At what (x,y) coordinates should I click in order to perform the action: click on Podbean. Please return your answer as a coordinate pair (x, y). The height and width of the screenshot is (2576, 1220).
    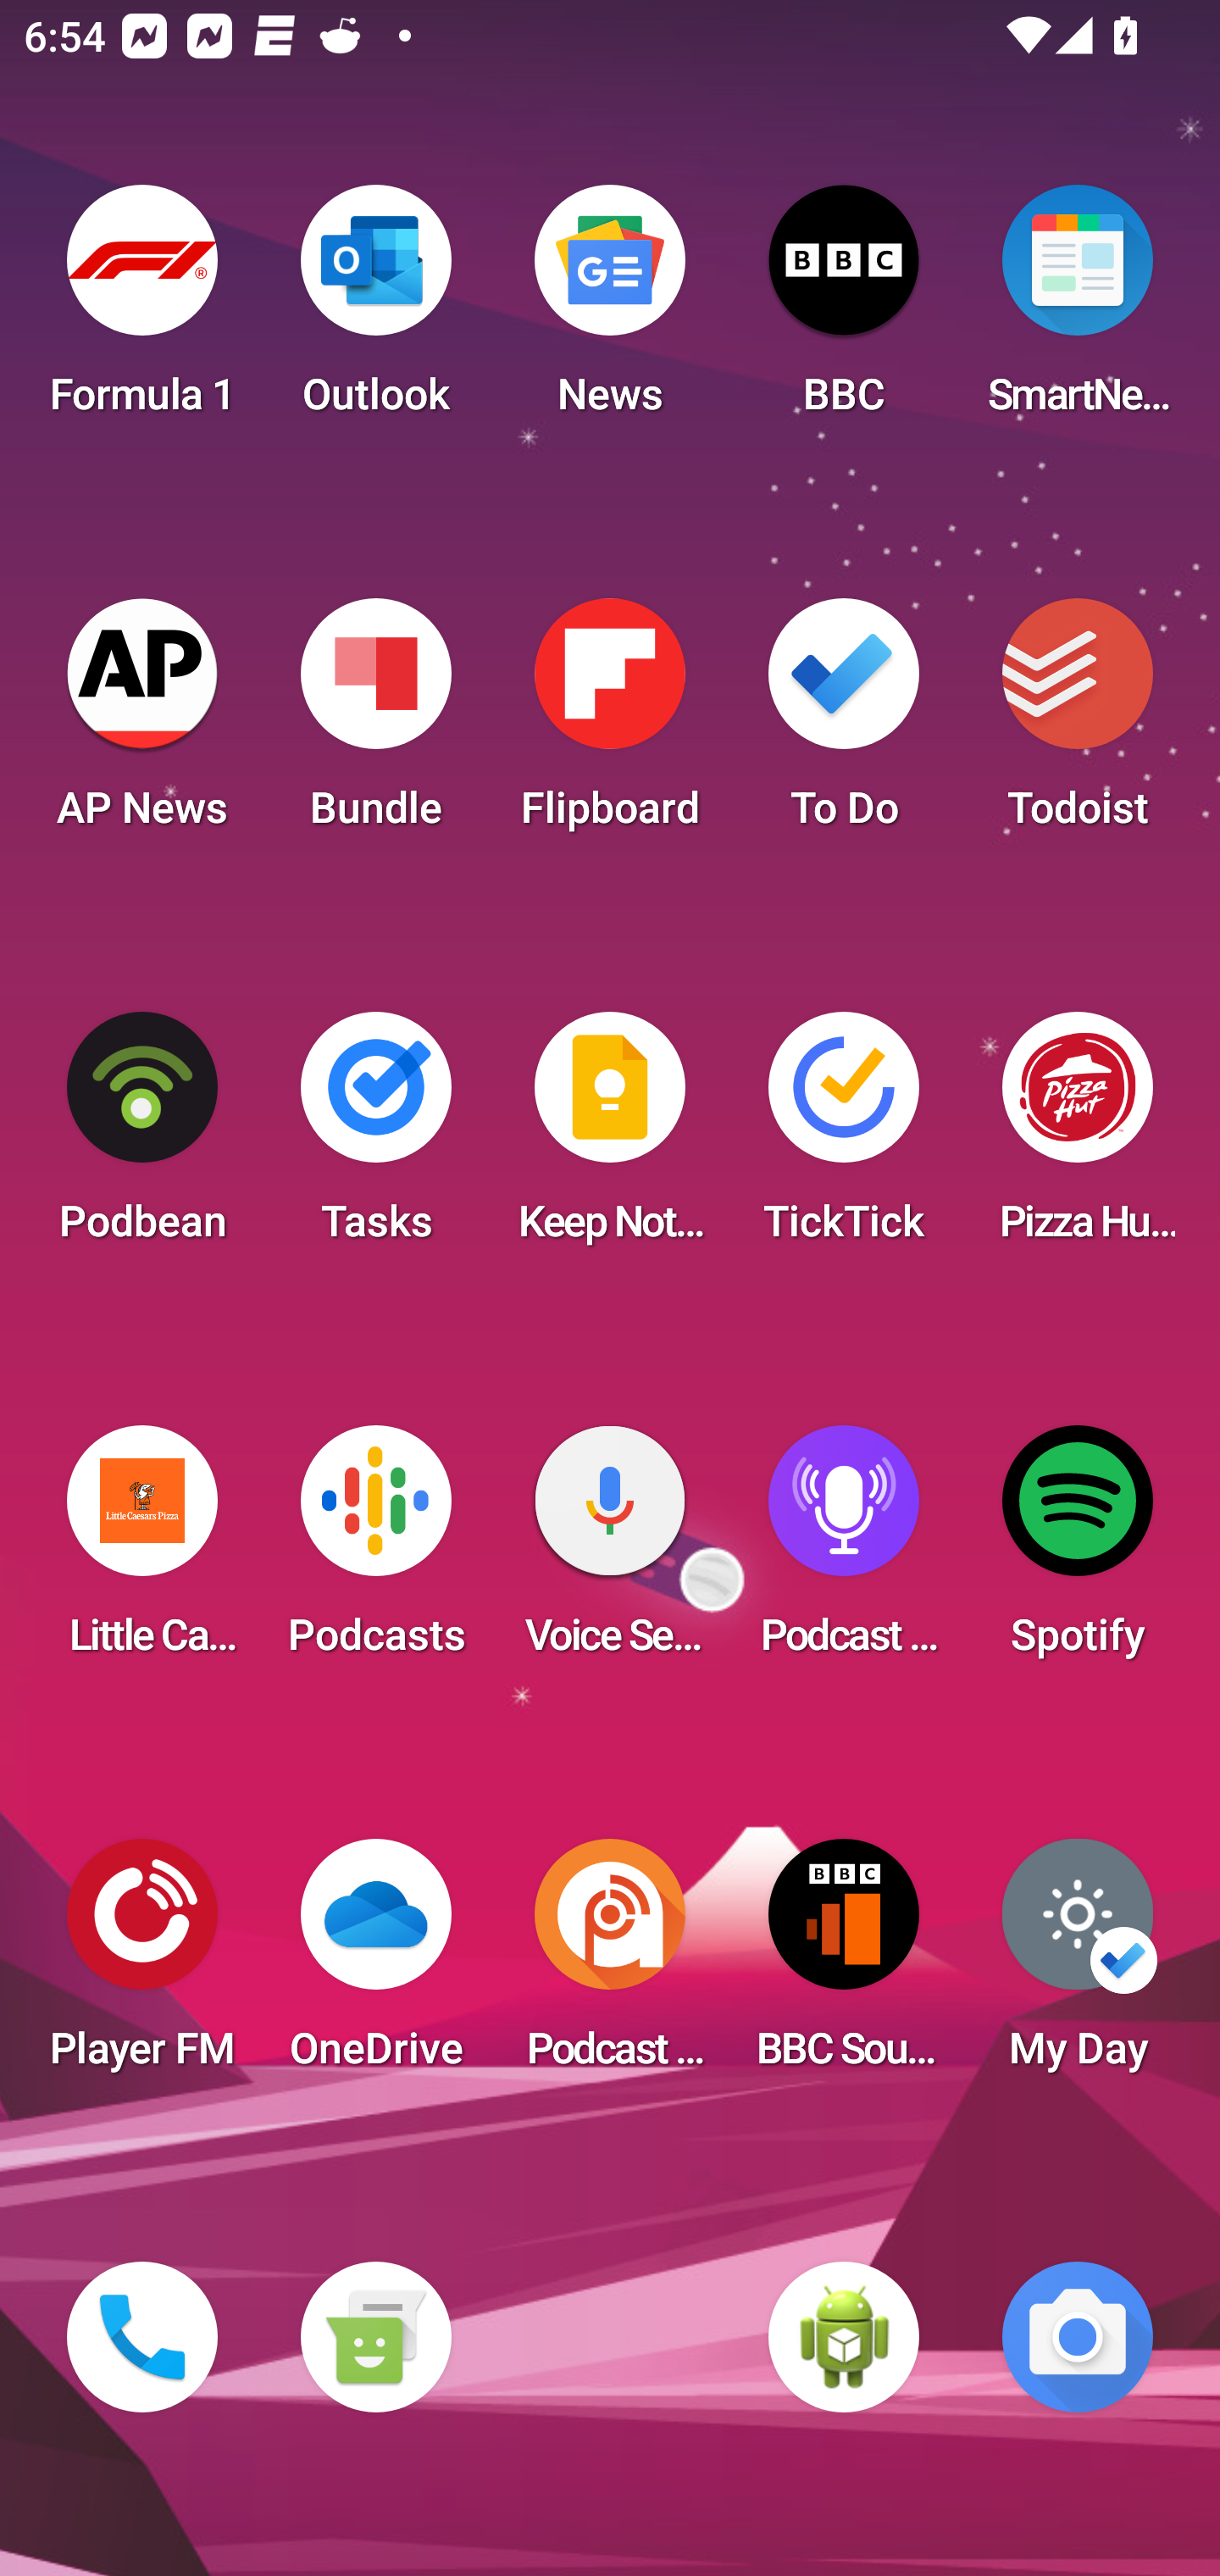
    Looking at the image, I should click on (142, 1137).